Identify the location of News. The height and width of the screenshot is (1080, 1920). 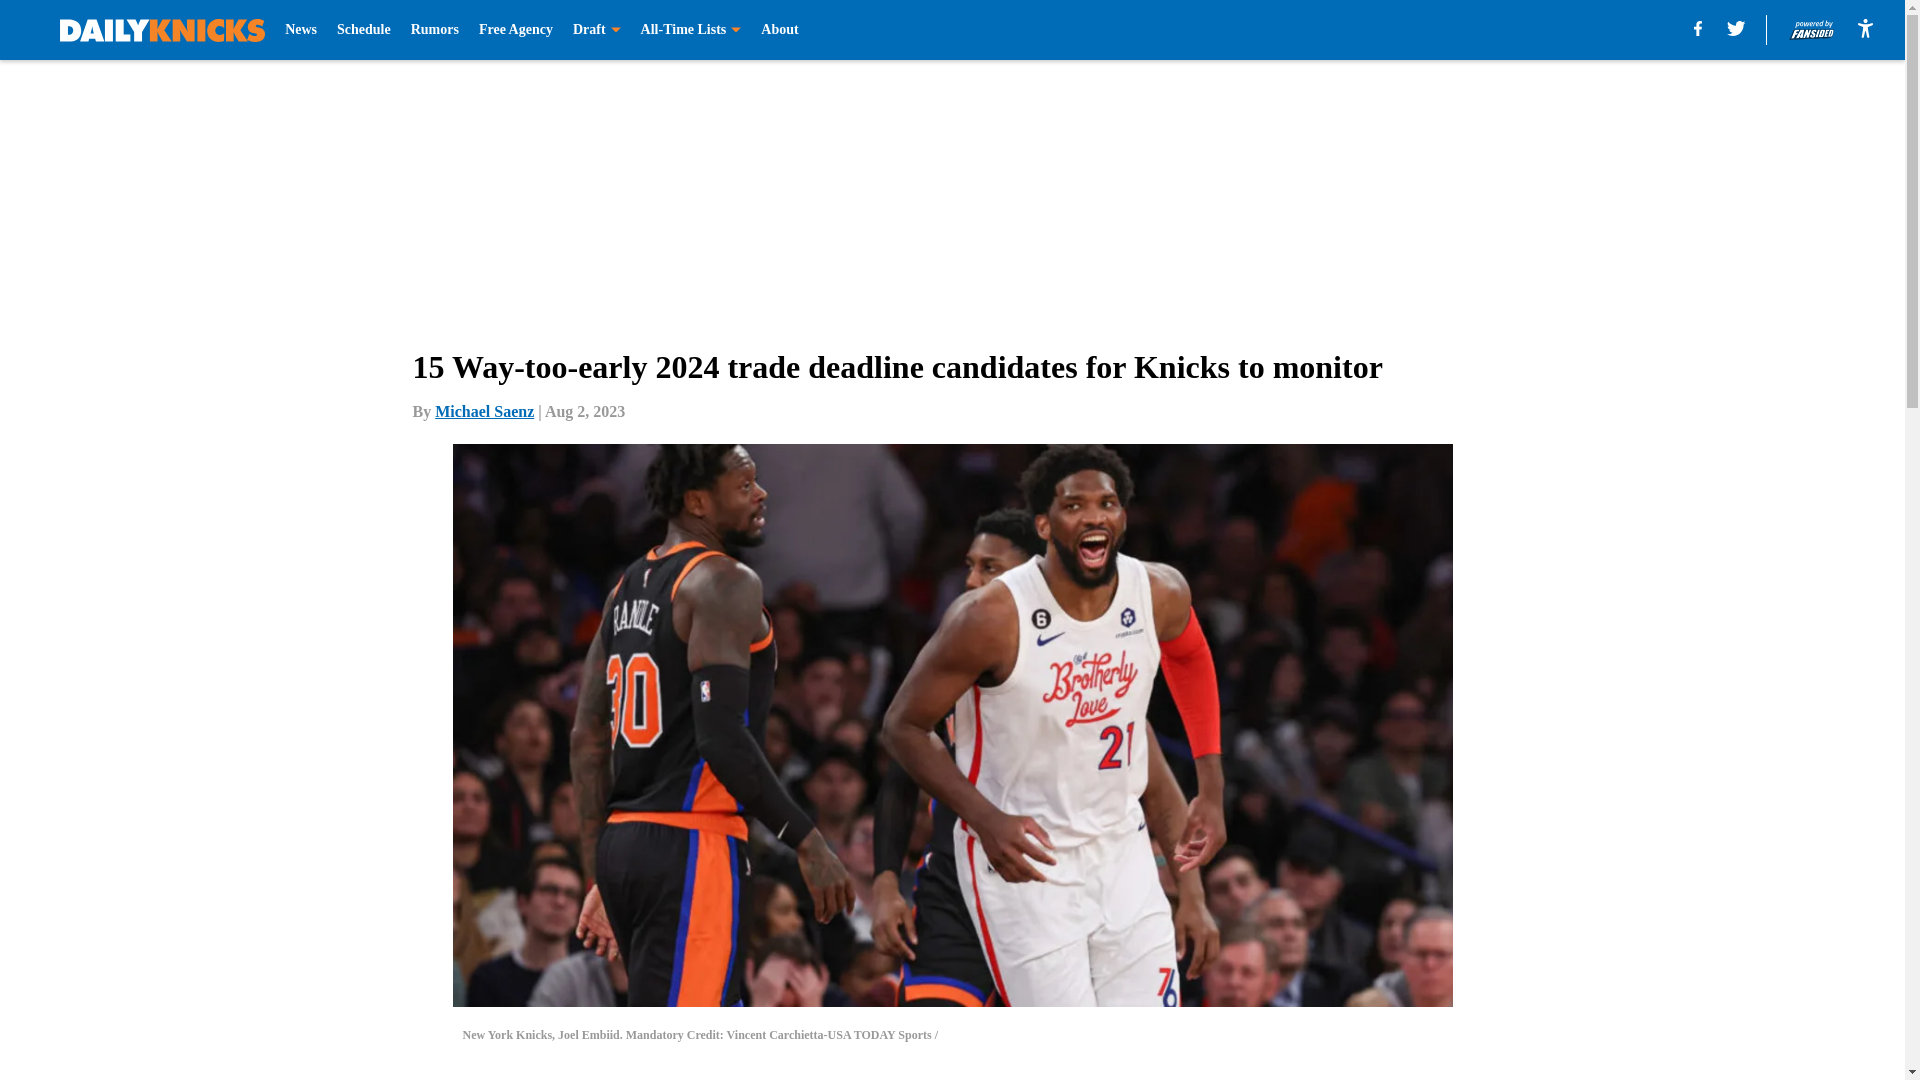
(300, 30).